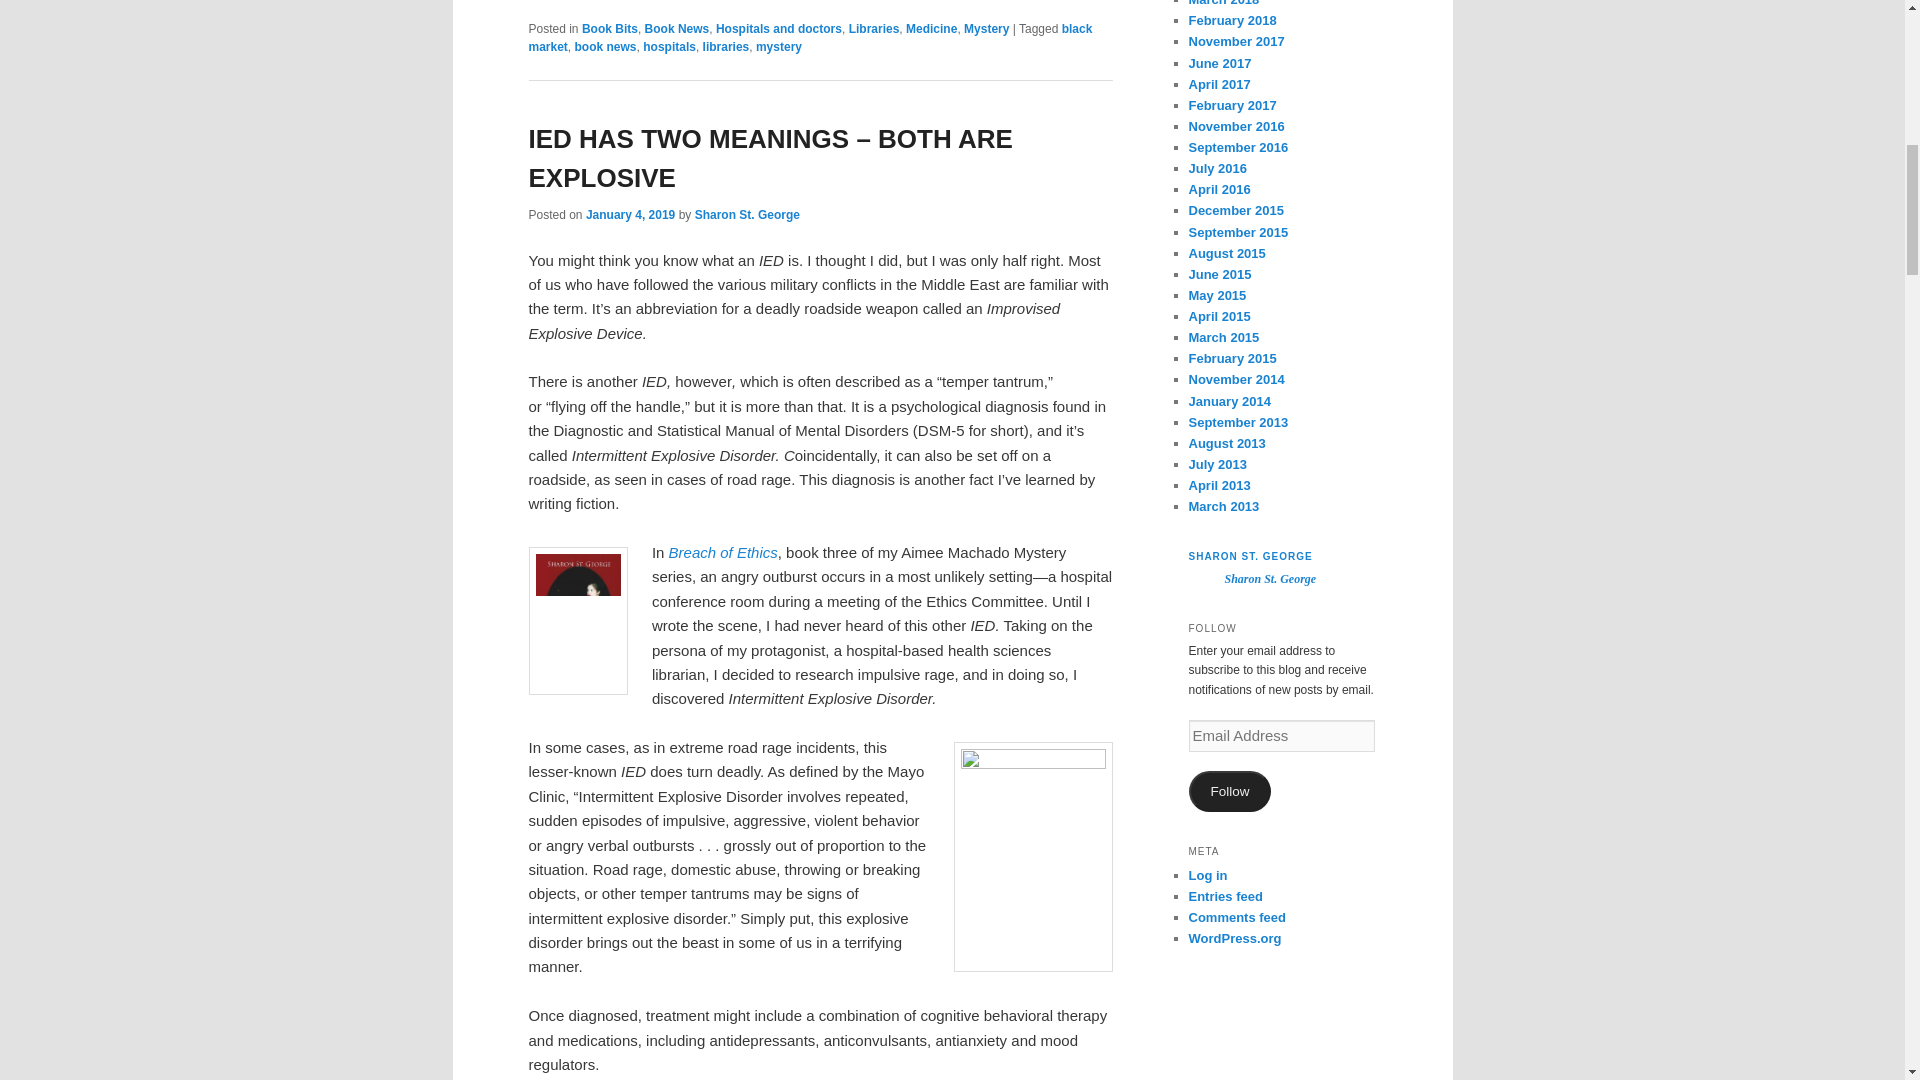 The height and width of the screenshot is (1080, 1920). Describe the element at coordinates (810, 38) in the screenshot. I see `black market` at that location.